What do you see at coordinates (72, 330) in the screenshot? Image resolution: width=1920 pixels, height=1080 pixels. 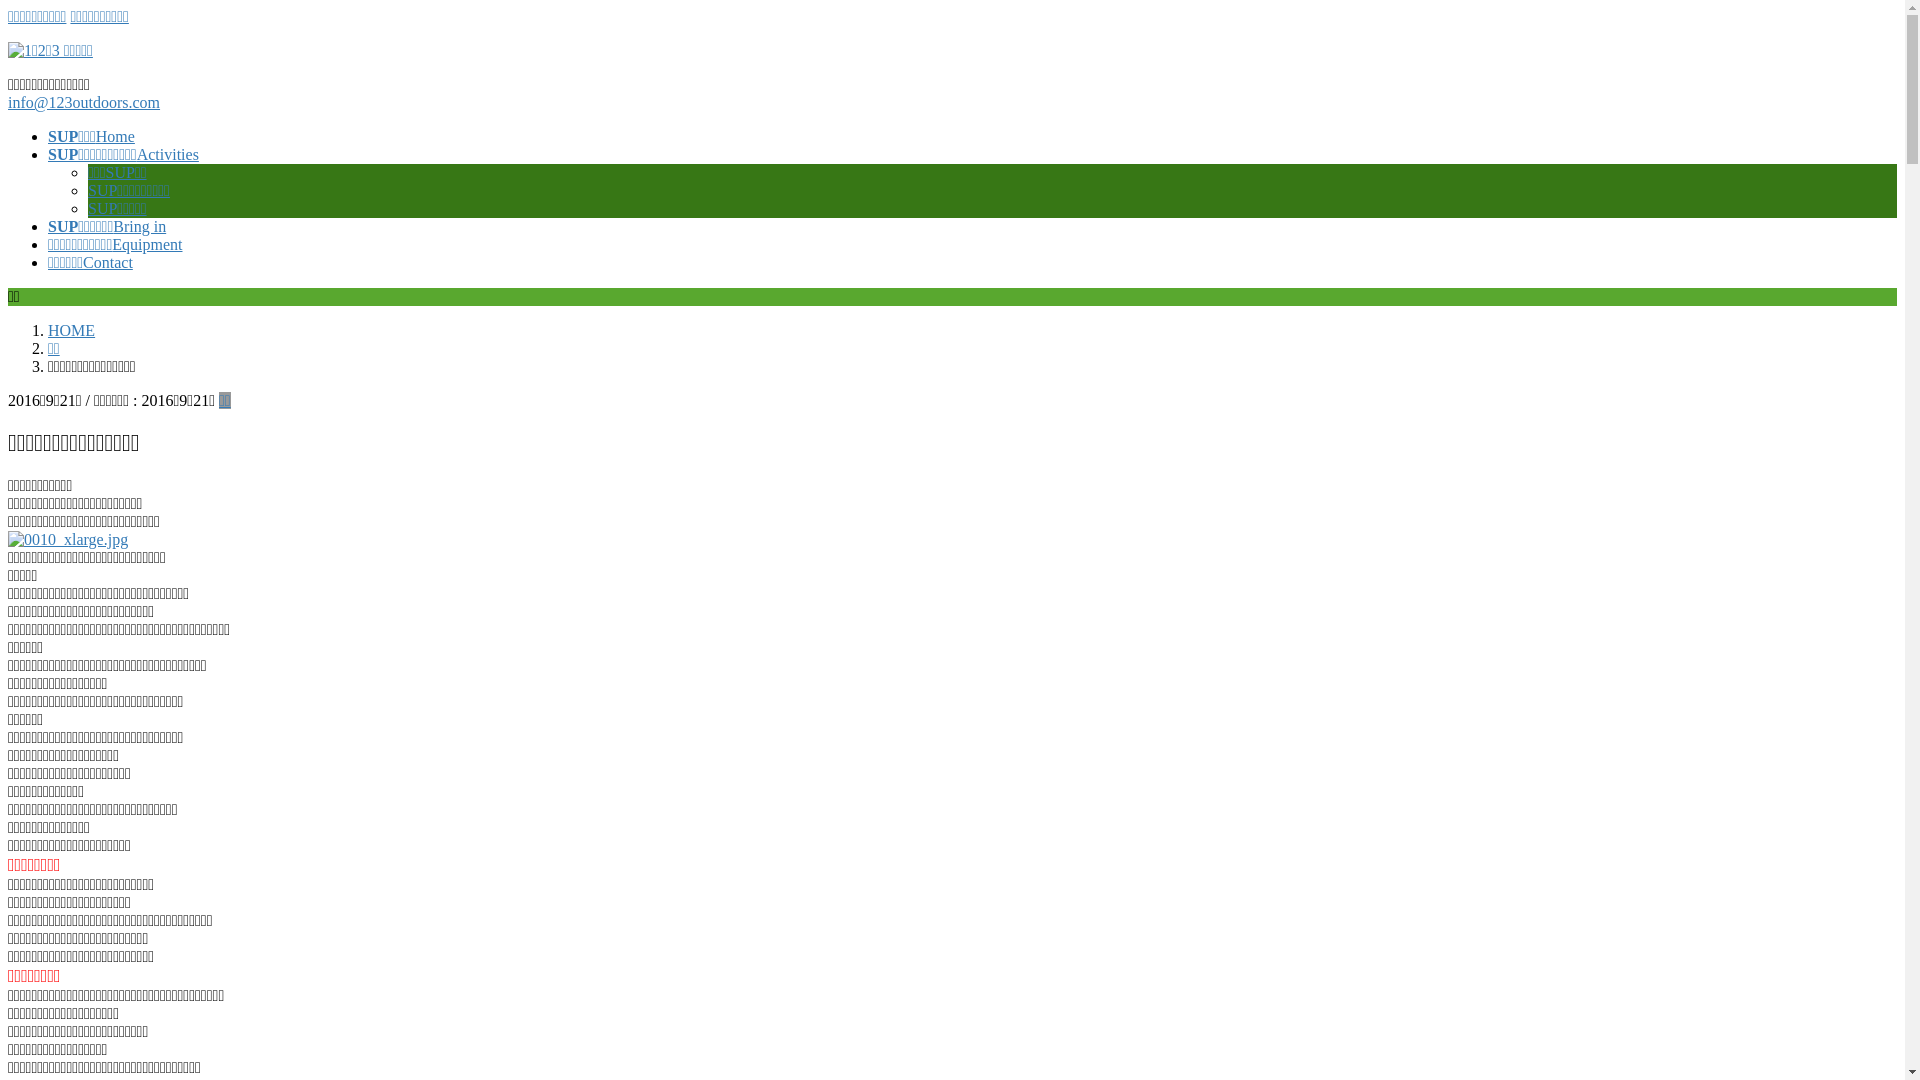 I see `HOME` at bounding box center [72, 330].